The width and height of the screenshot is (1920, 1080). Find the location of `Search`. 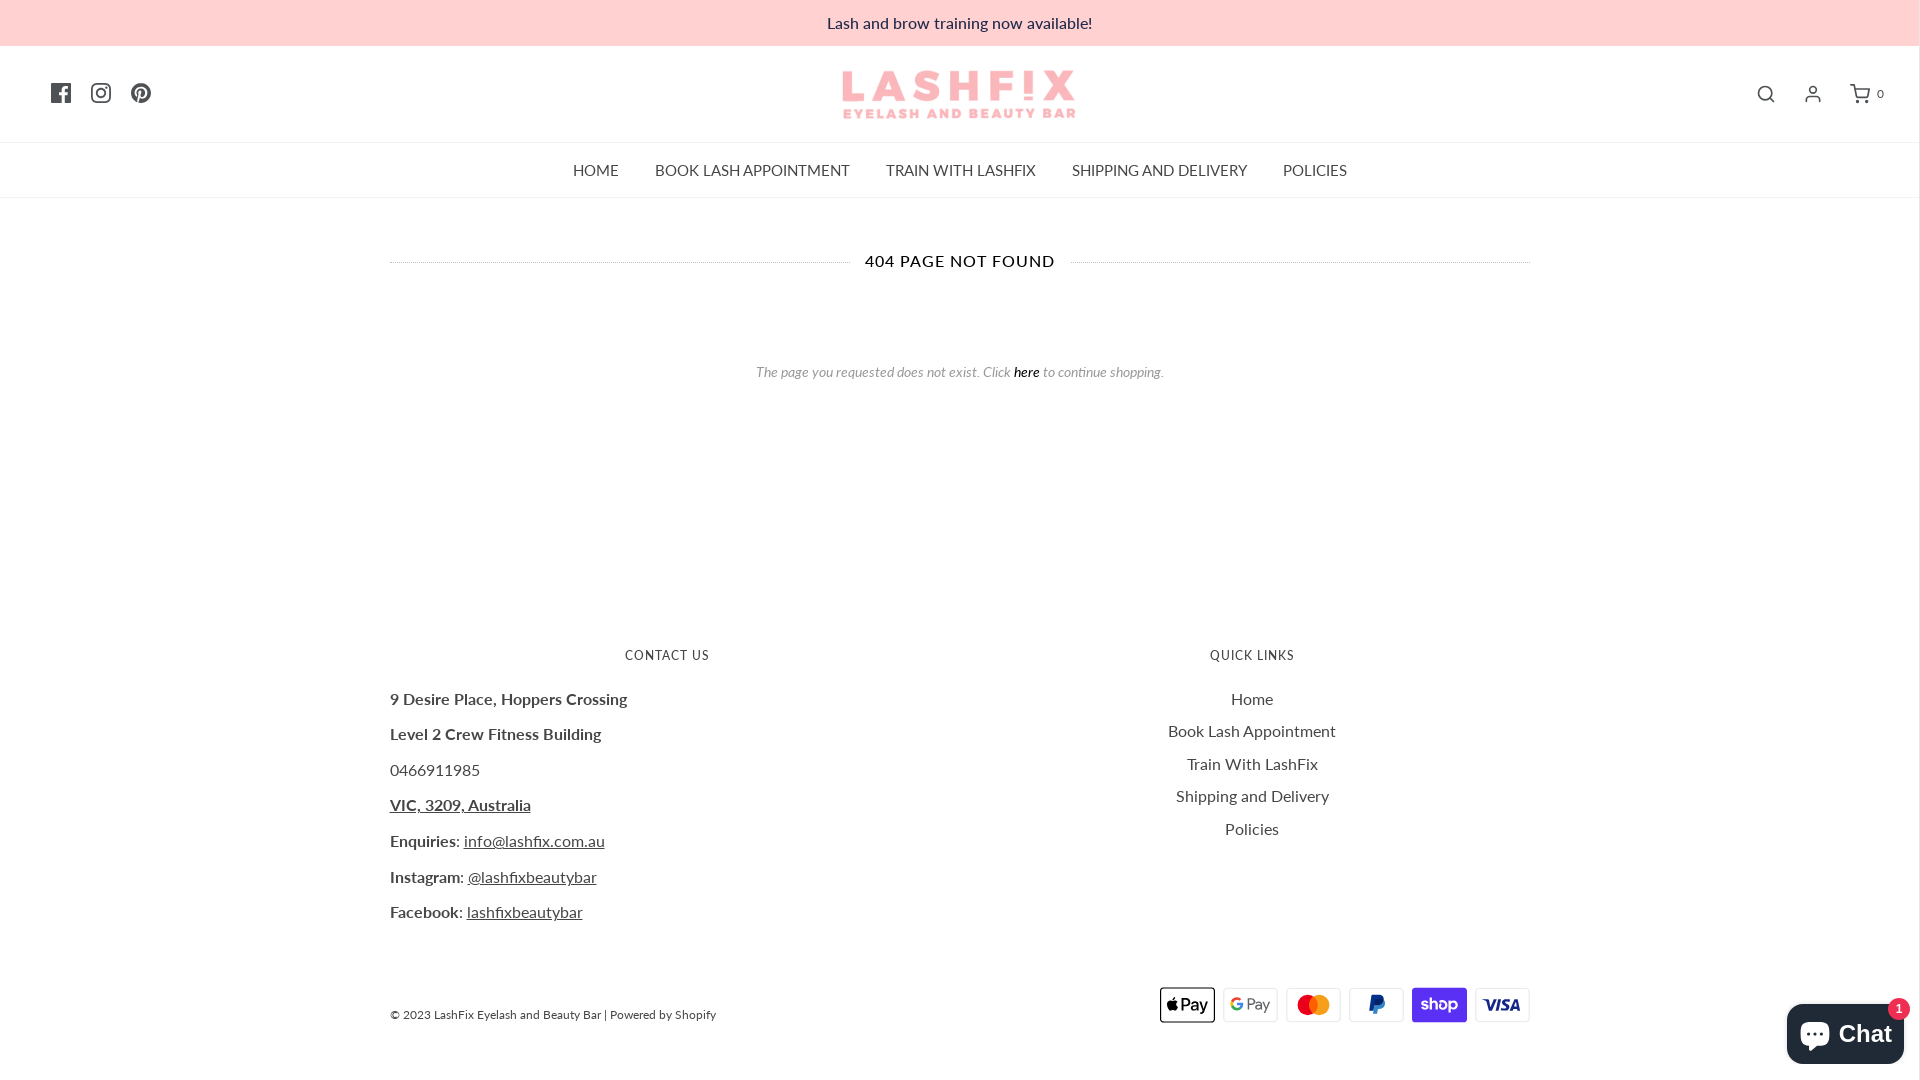

Search is located at coordinates (1756, 94).